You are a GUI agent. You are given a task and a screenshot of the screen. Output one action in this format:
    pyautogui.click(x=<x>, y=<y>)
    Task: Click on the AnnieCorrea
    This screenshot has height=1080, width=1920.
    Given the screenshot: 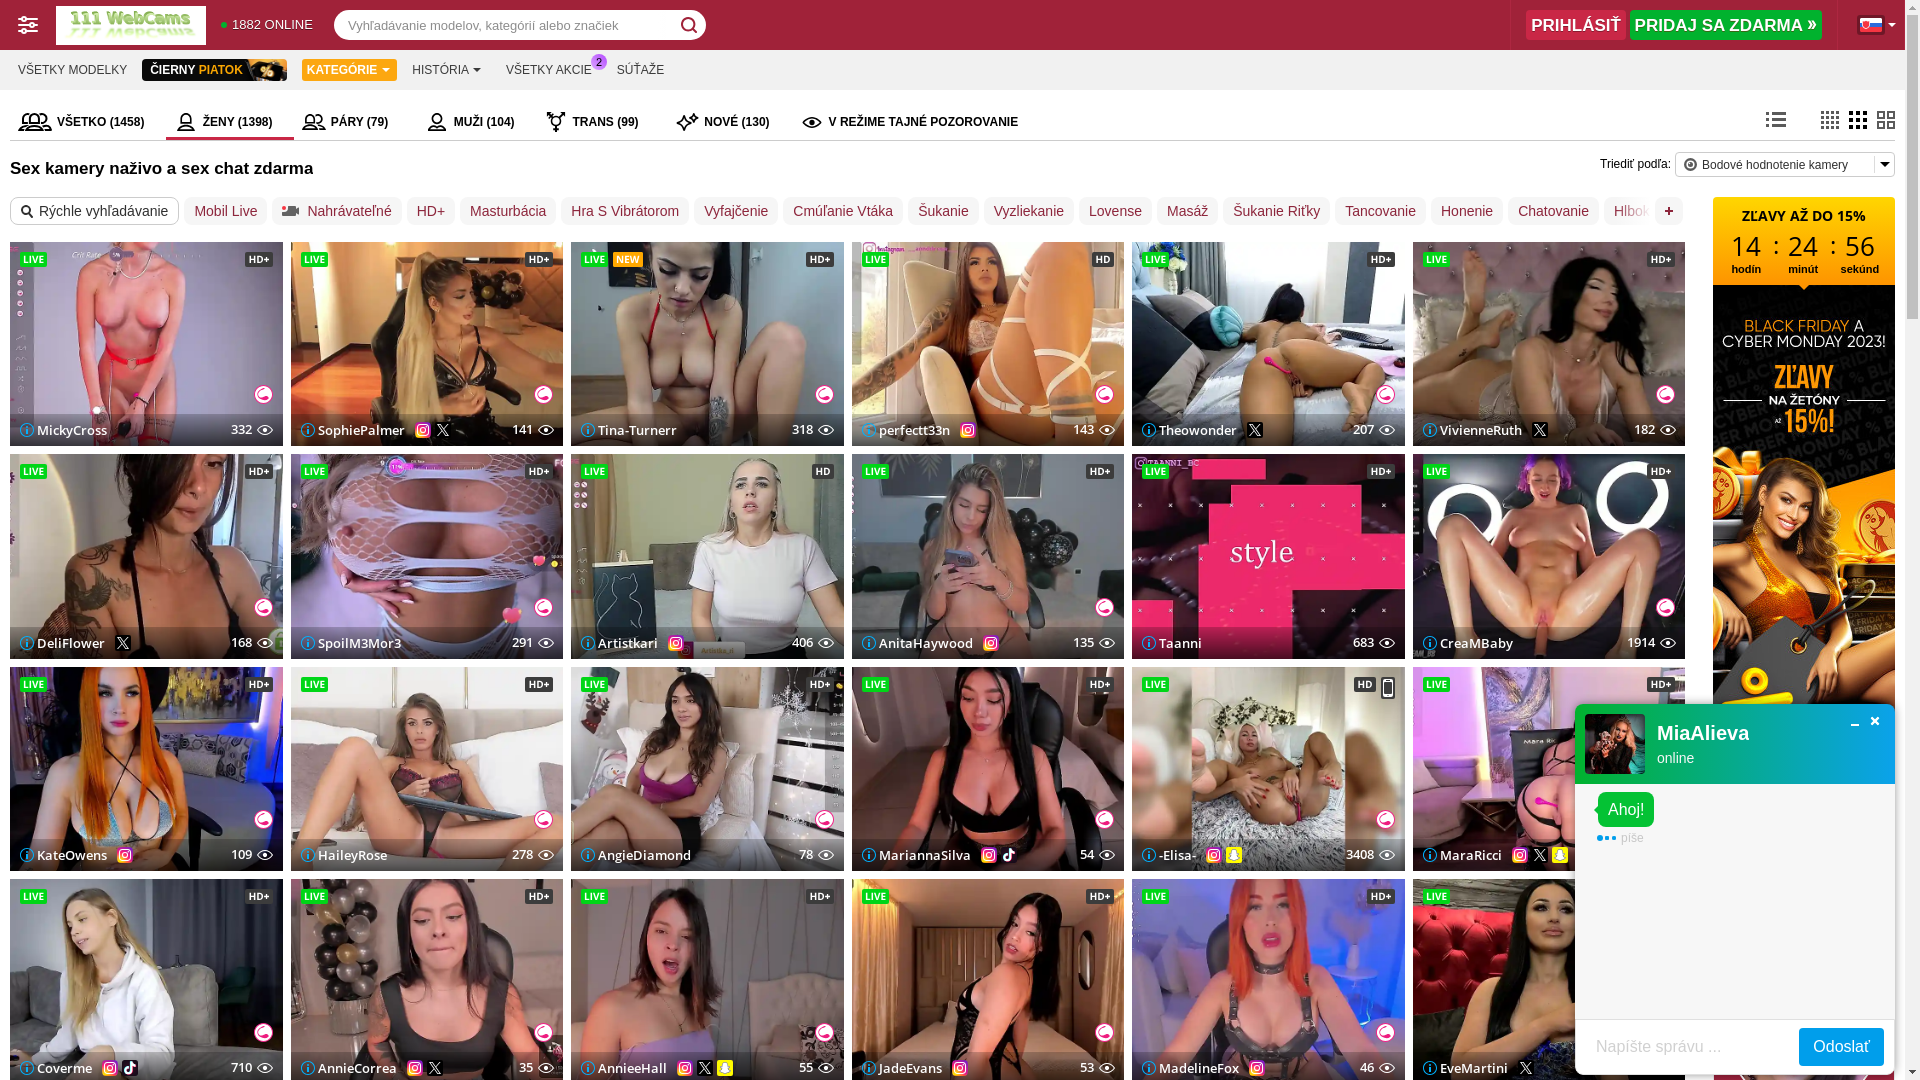 What is the action you would take?
    pyautogui.click(x=348, y=1067)
    